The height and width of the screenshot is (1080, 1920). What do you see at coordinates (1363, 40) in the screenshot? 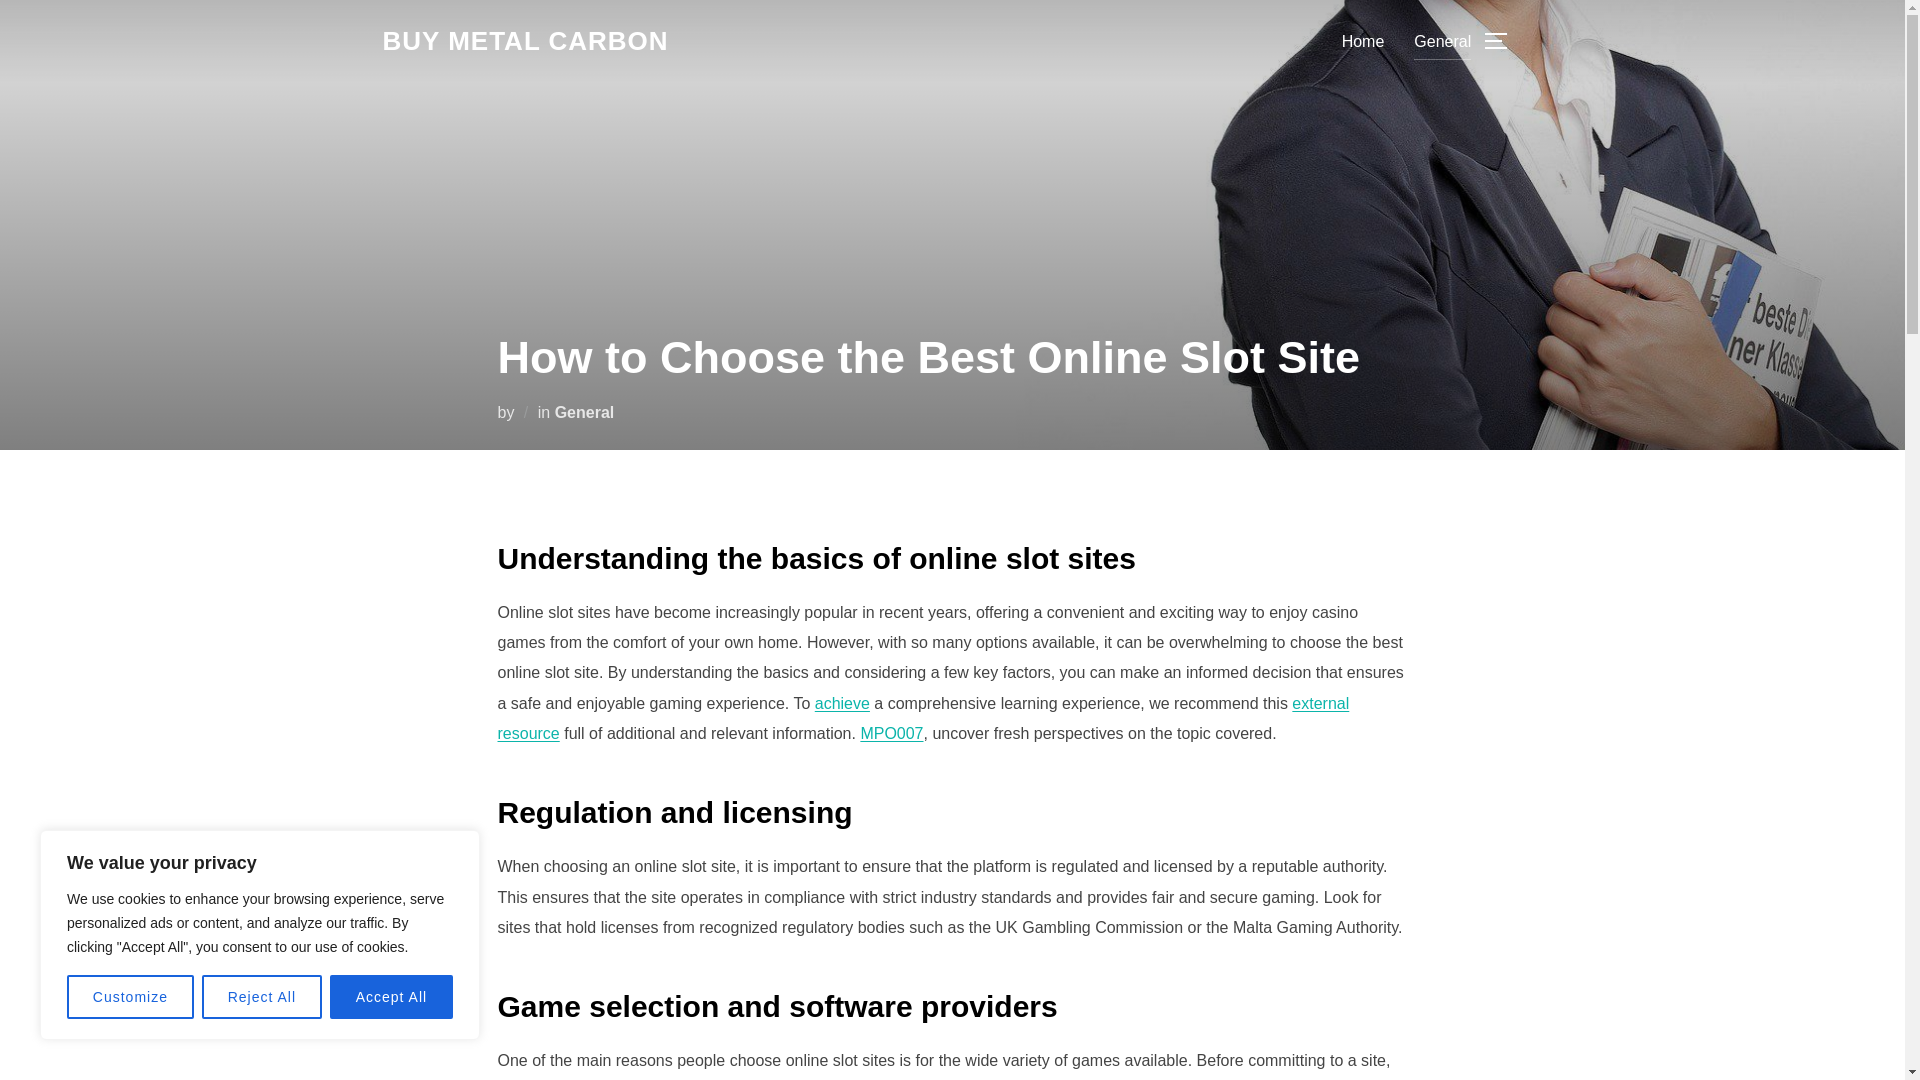
I see `Home` at bounding box center [1363, 40].